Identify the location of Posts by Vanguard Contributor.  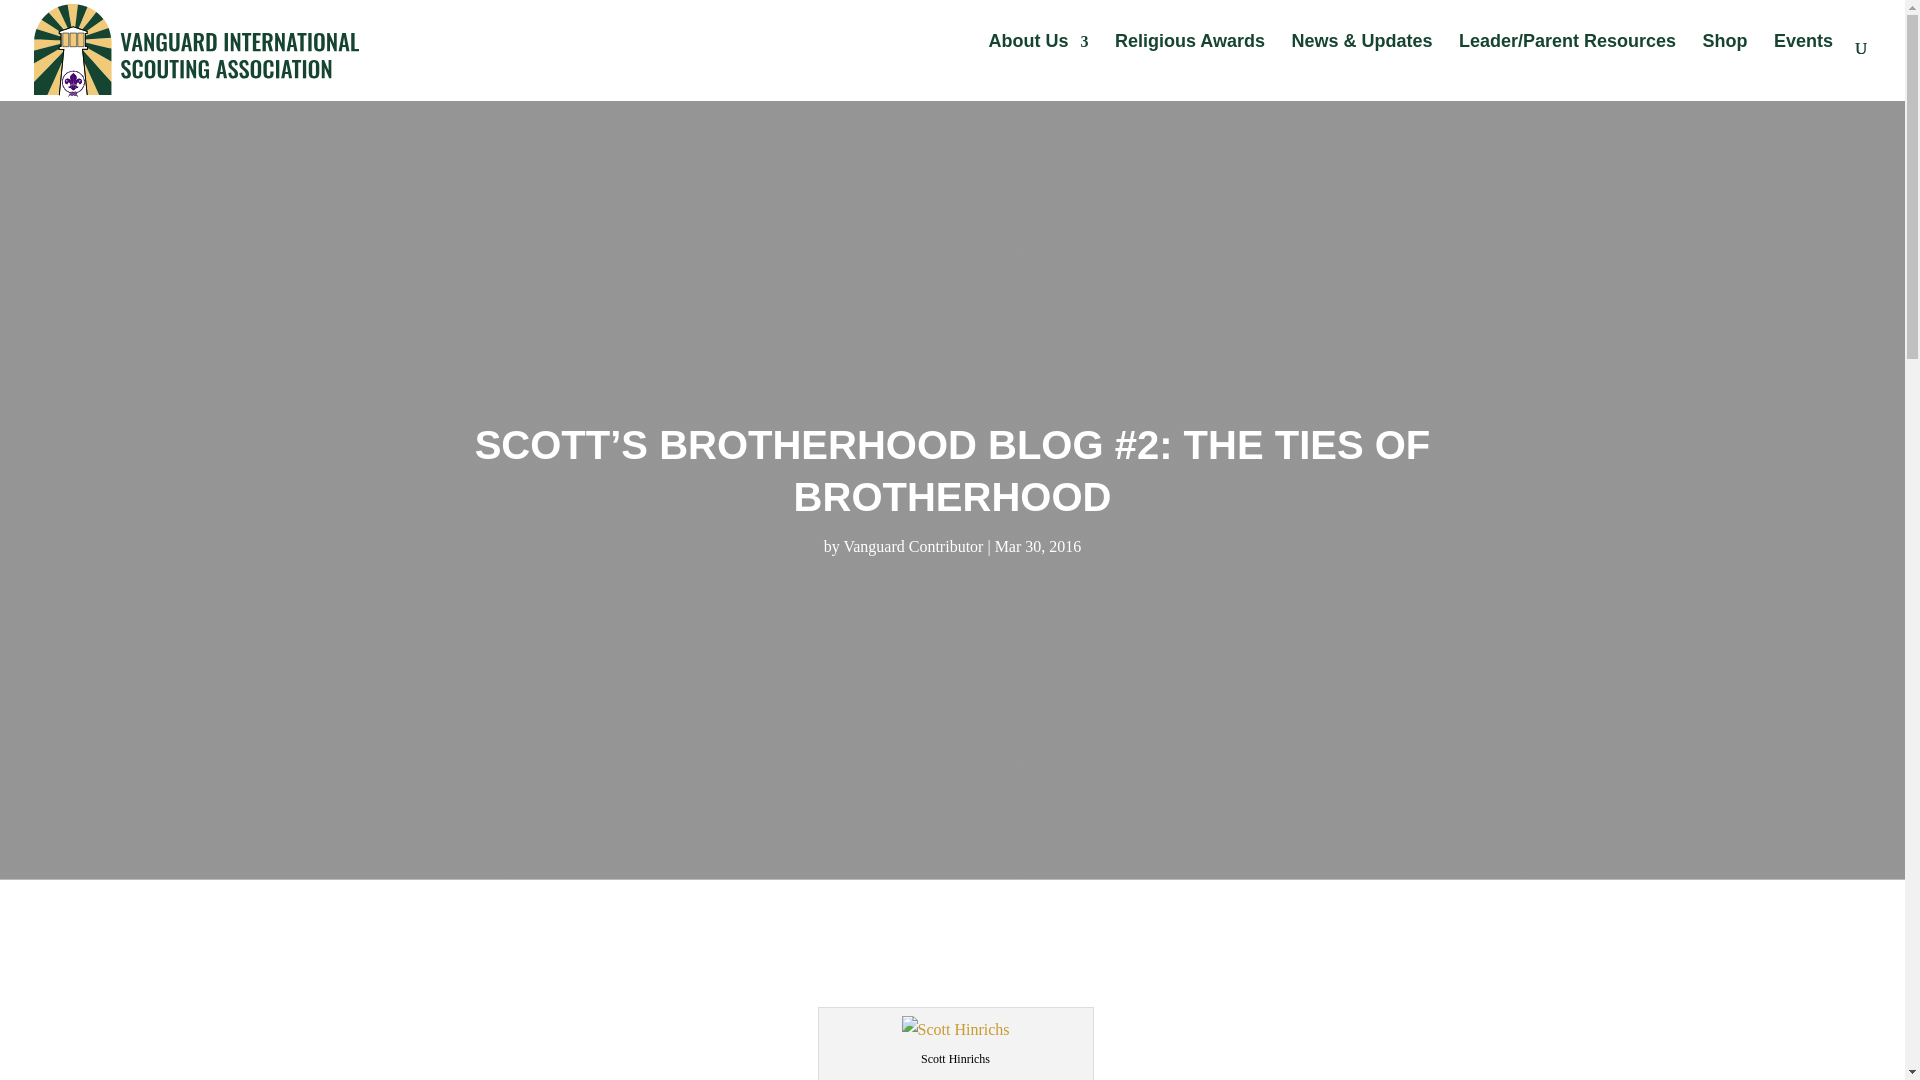
(912, 546).